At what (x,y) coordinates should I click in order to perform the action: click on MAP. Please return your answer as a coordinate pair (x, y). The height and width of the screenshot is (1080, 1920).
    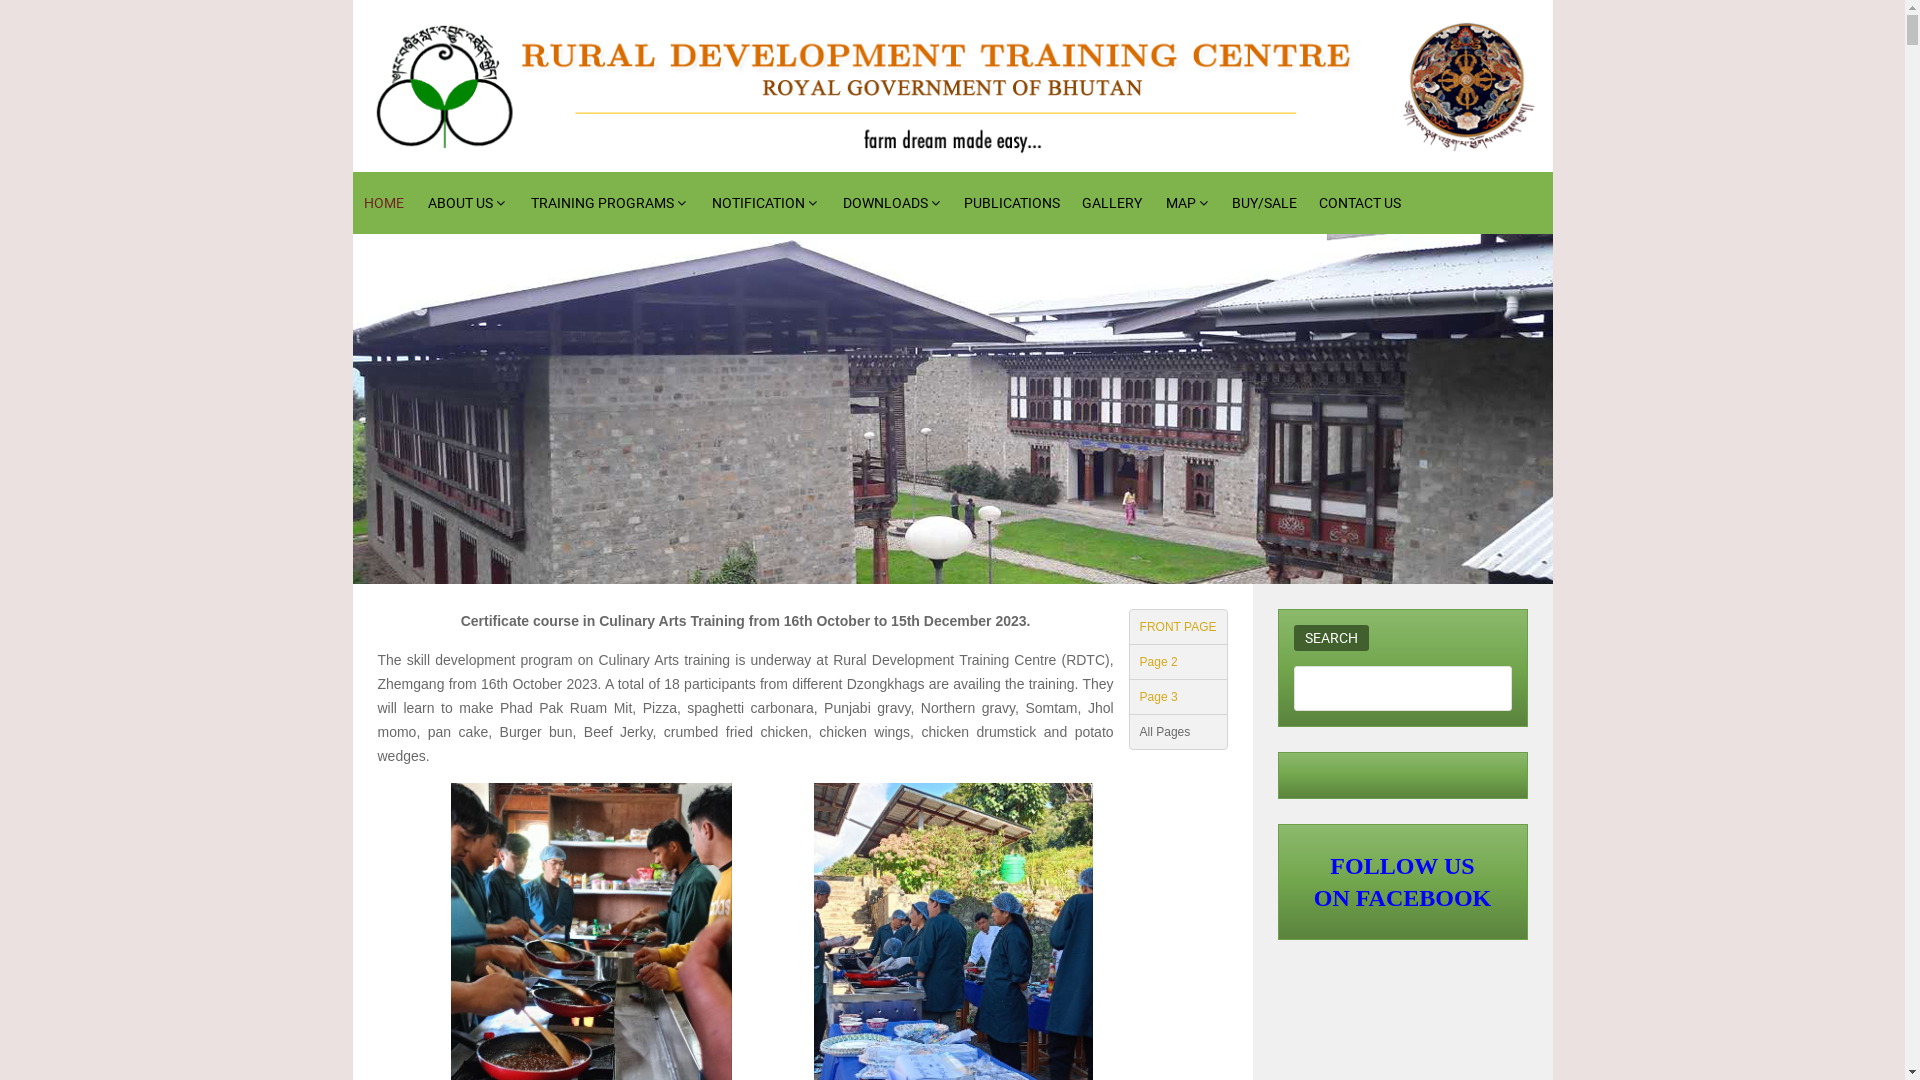
    Looking at the image, I should click on (1187, 203).